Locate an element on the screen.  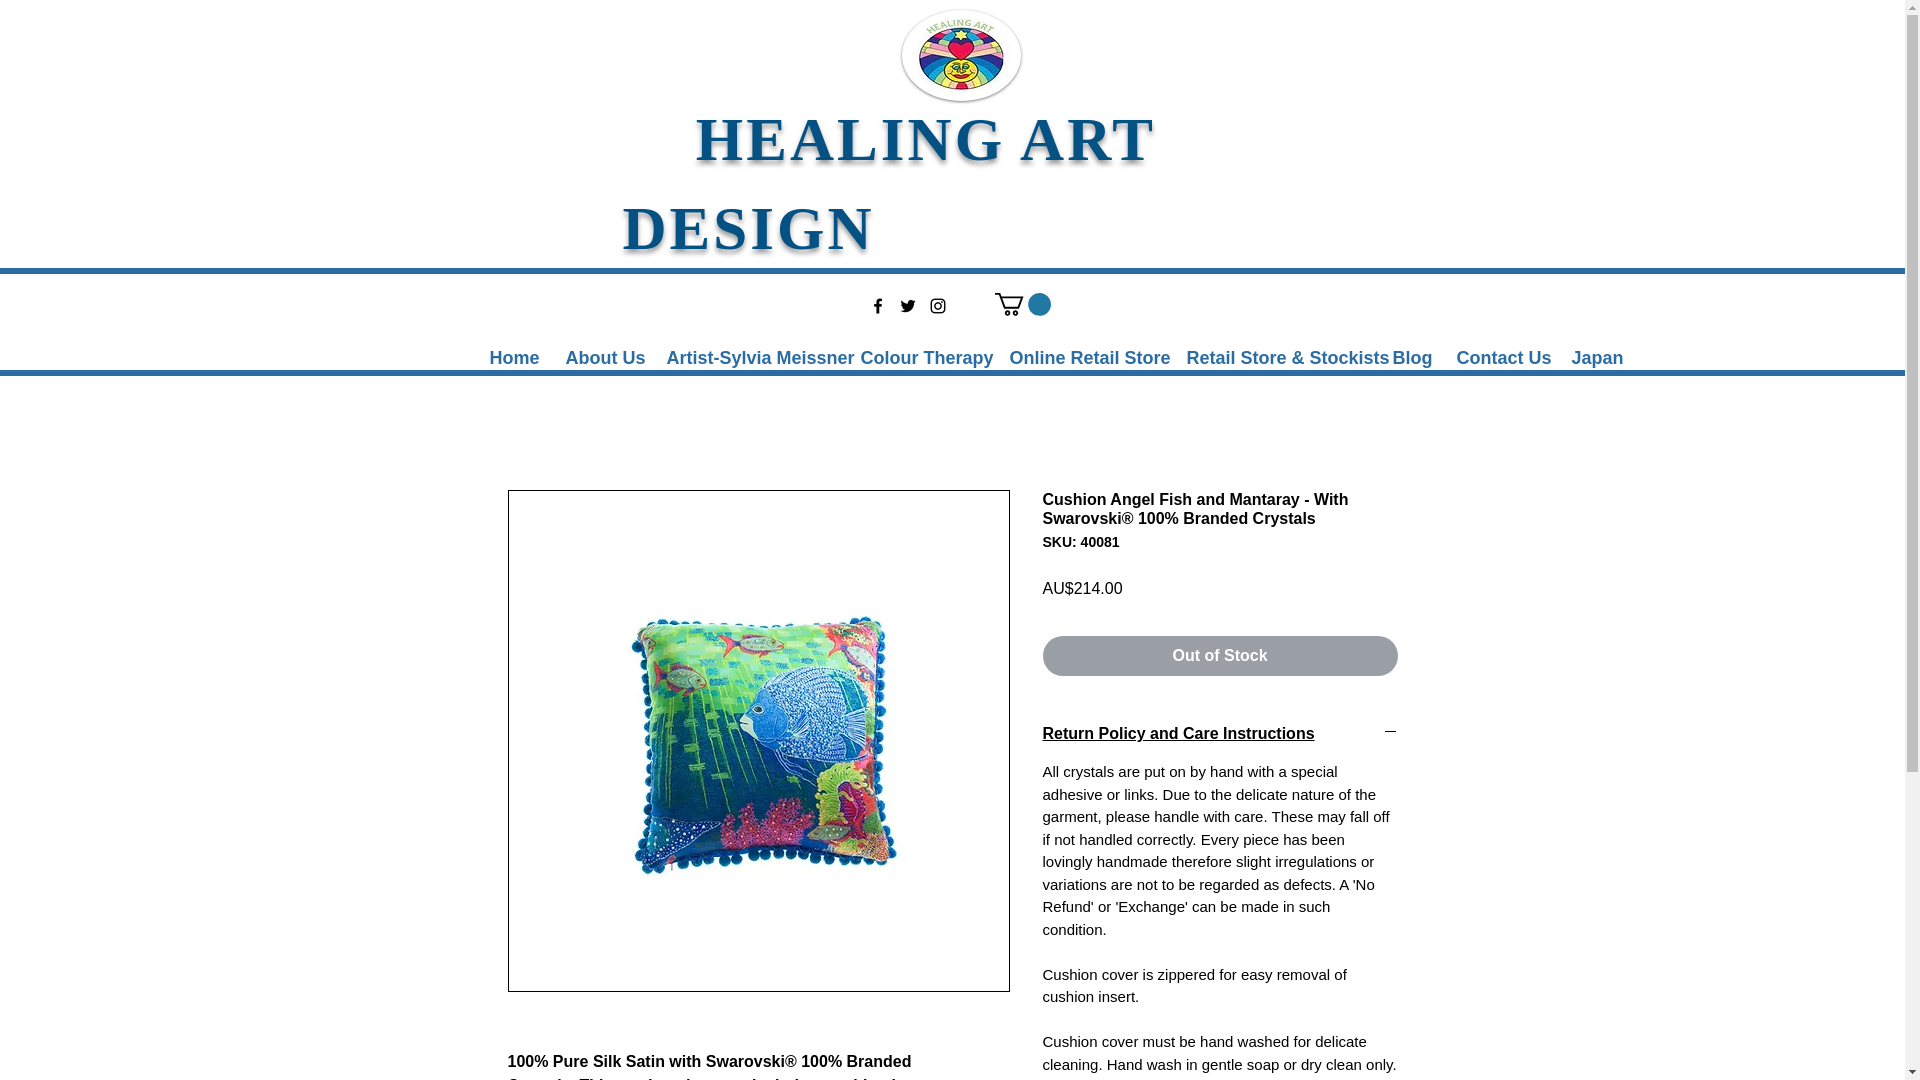
Contact Us is located at coordinates (1499, 358).